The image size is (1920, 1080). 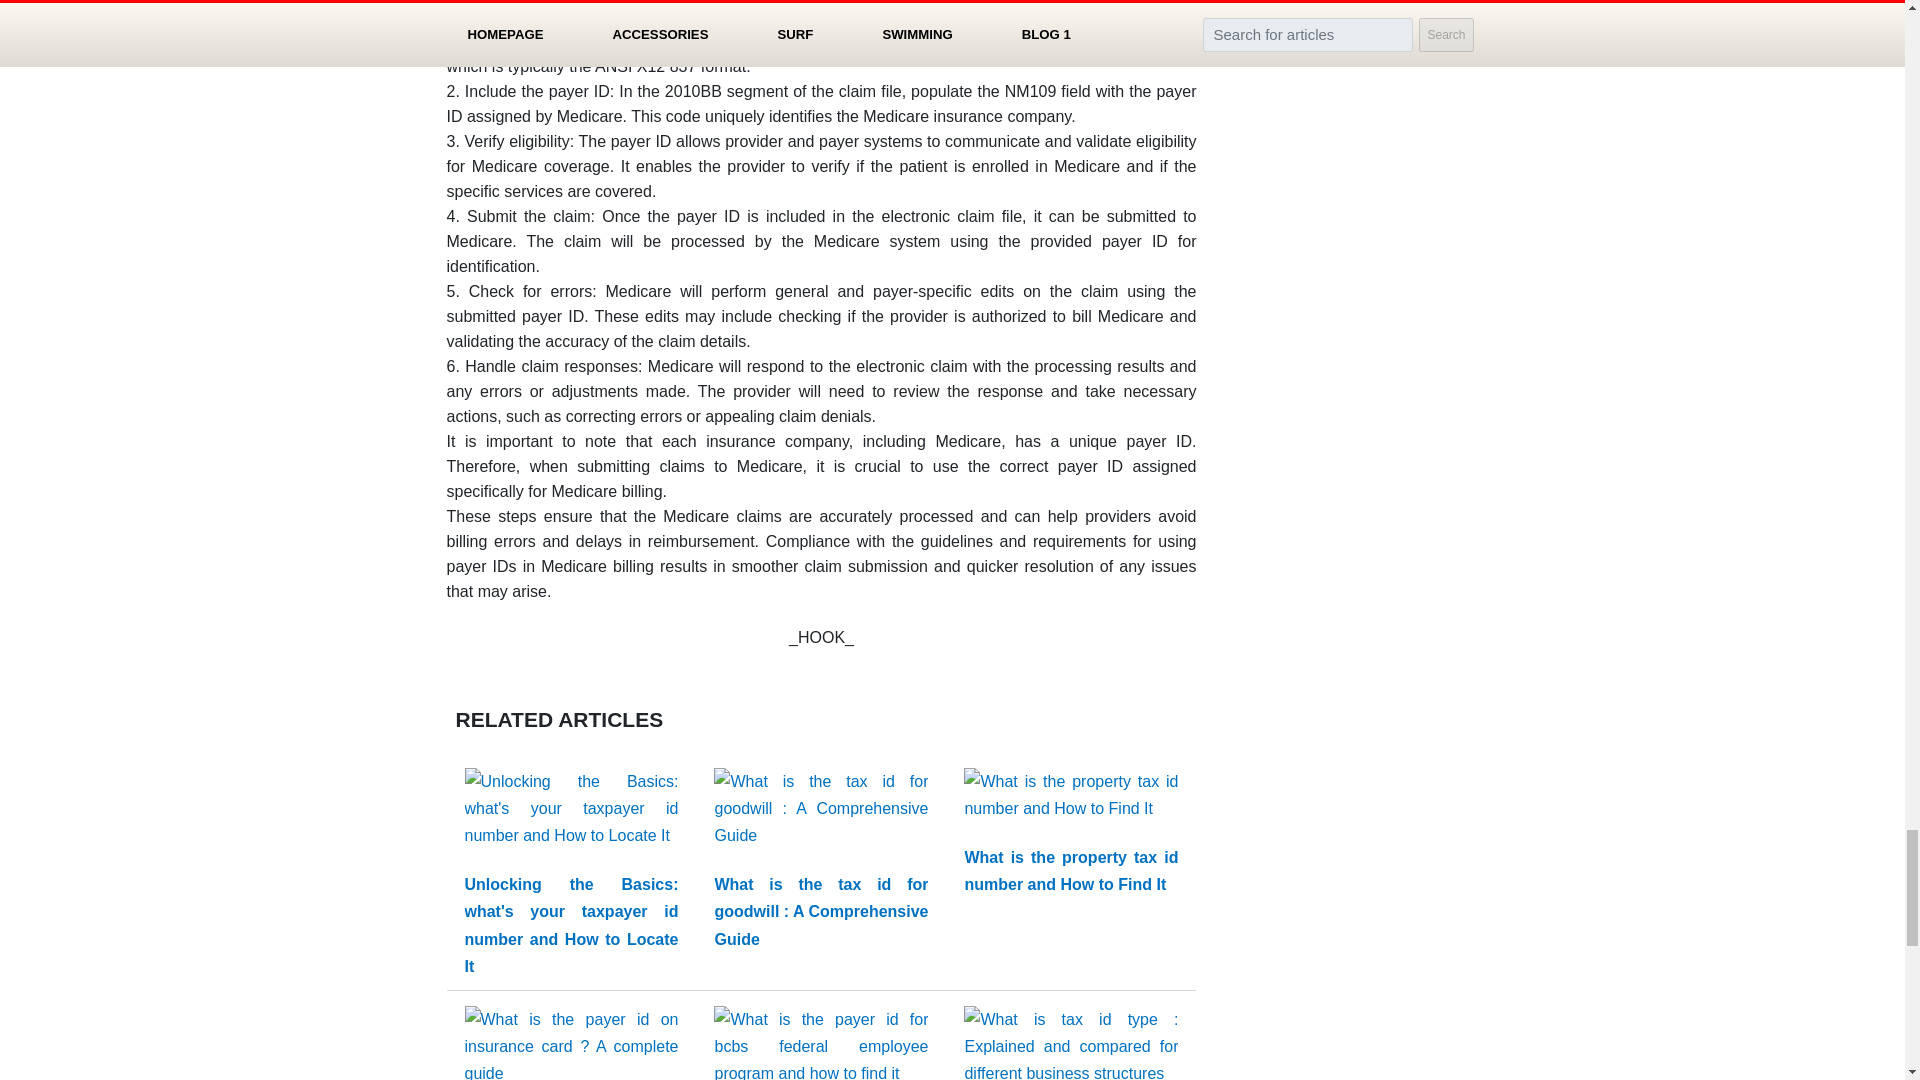 What do you see at coordinates (570, 1051) in the screenshot?
I see ` What is the payer id on insurance card ? A complete guide` at bounding box center [570, 1051].